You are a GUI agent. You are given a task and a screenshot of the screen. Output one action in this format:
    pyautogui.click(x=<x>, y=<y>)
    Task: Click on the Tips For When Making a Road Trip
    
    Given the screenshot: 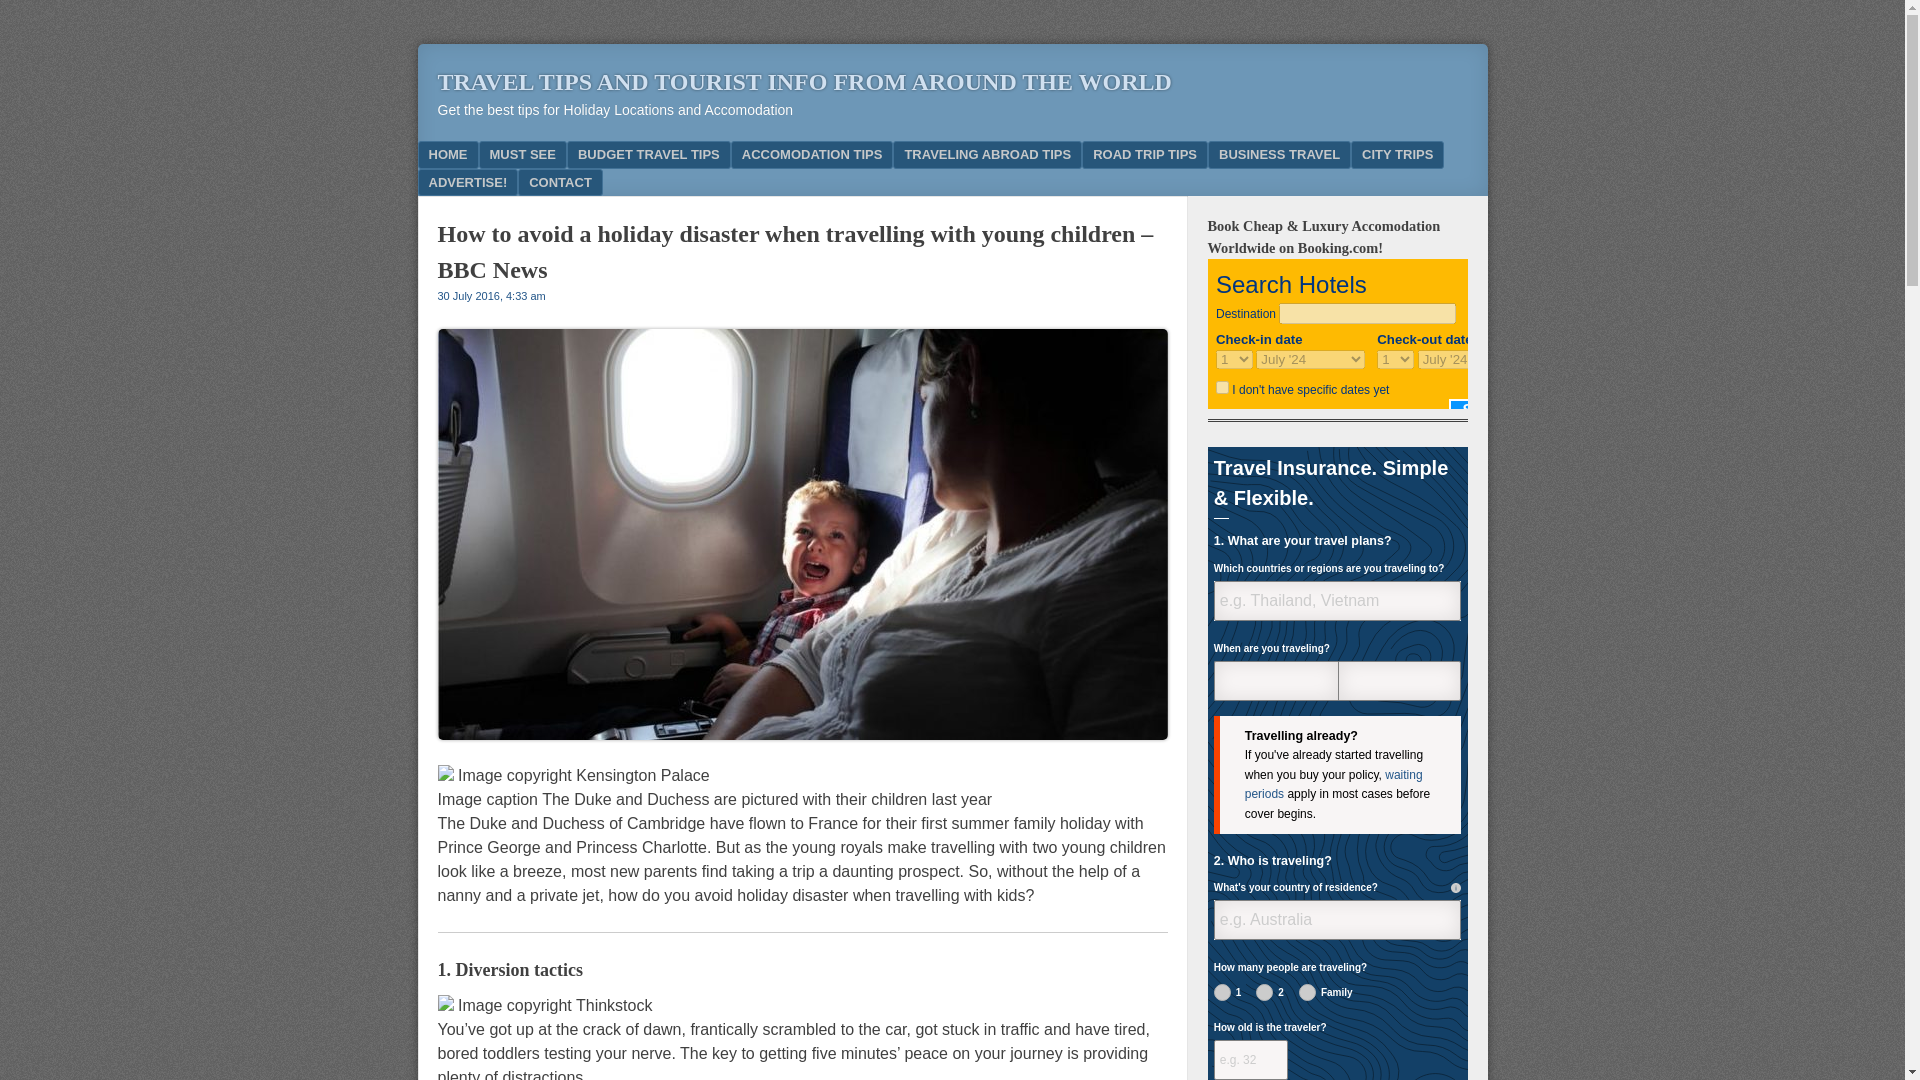 What is the action you would take?
    pyautogui.click(x=1144, y=154)
    